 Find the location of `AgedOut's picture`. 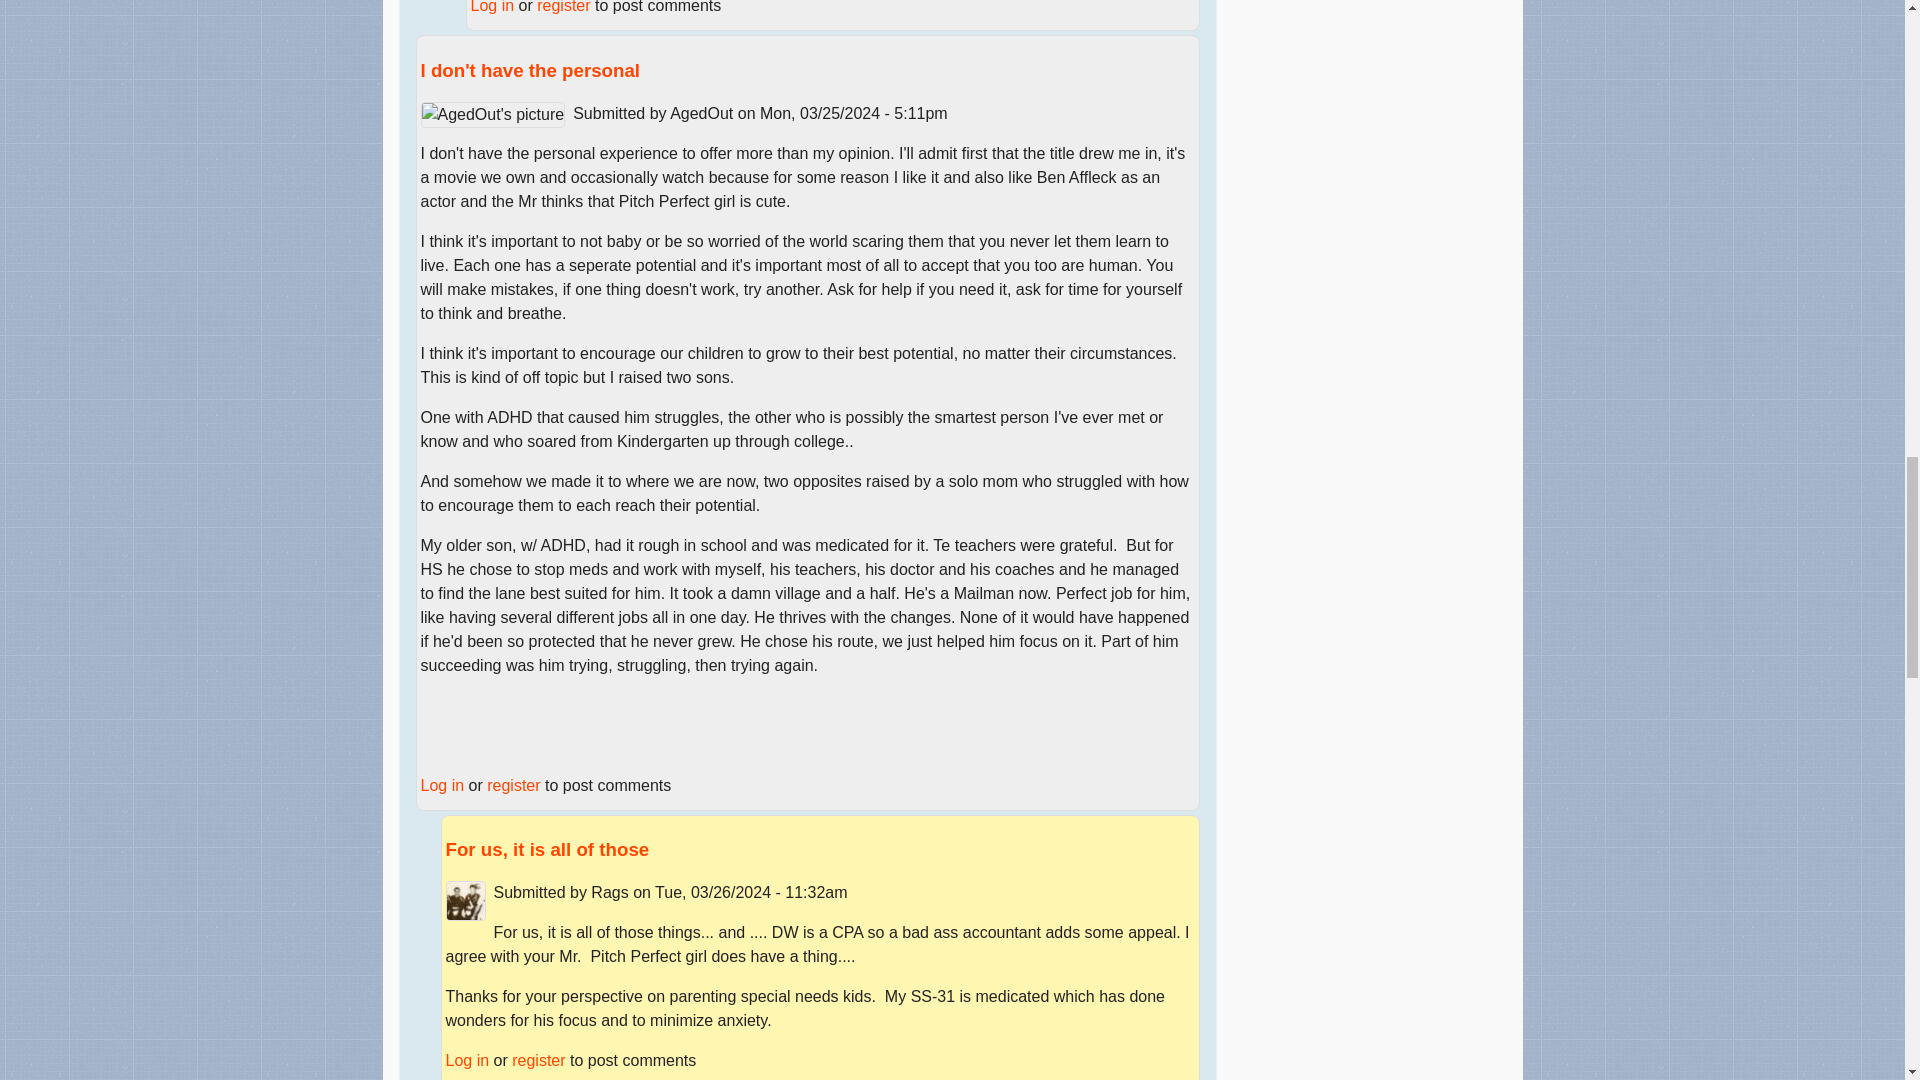

AgedOut's picture is located at coordinates (492, 114).